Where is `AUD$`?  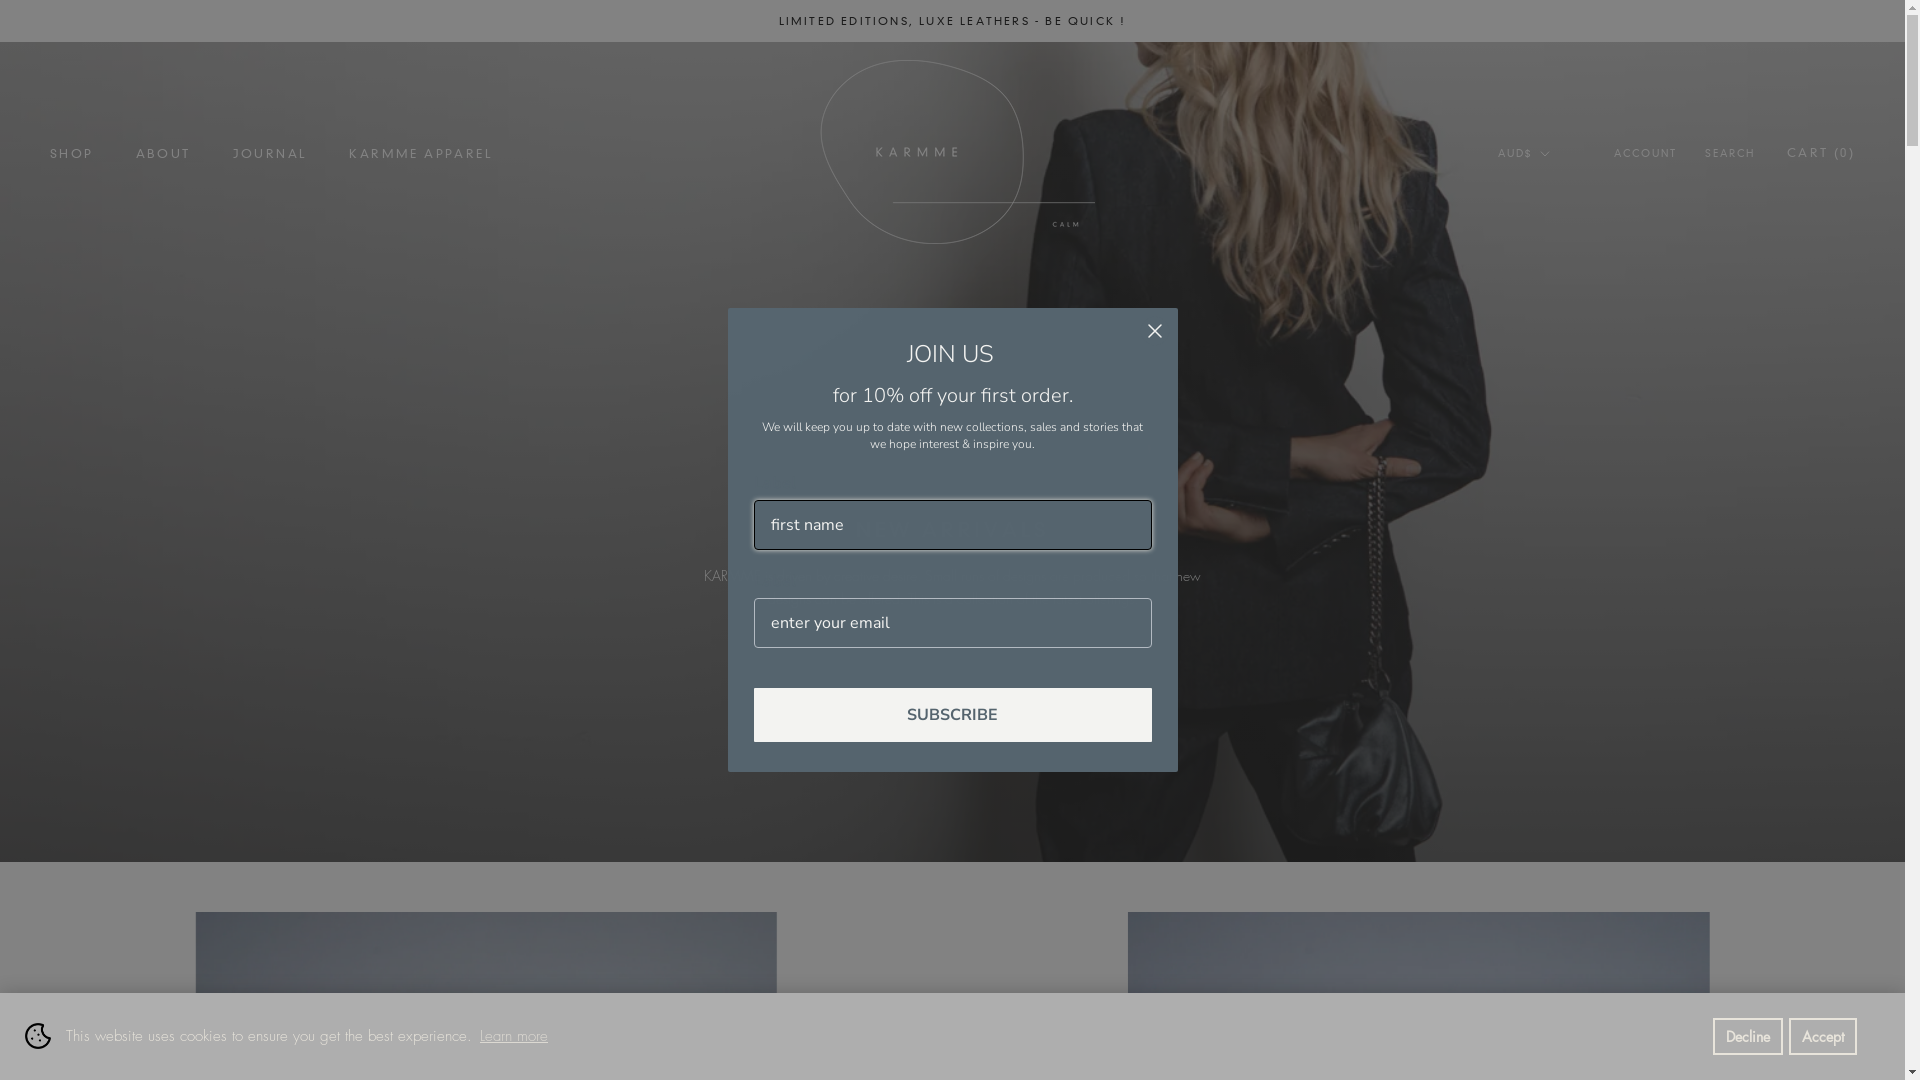
AUD$ is located at coordinates (1524, 154).